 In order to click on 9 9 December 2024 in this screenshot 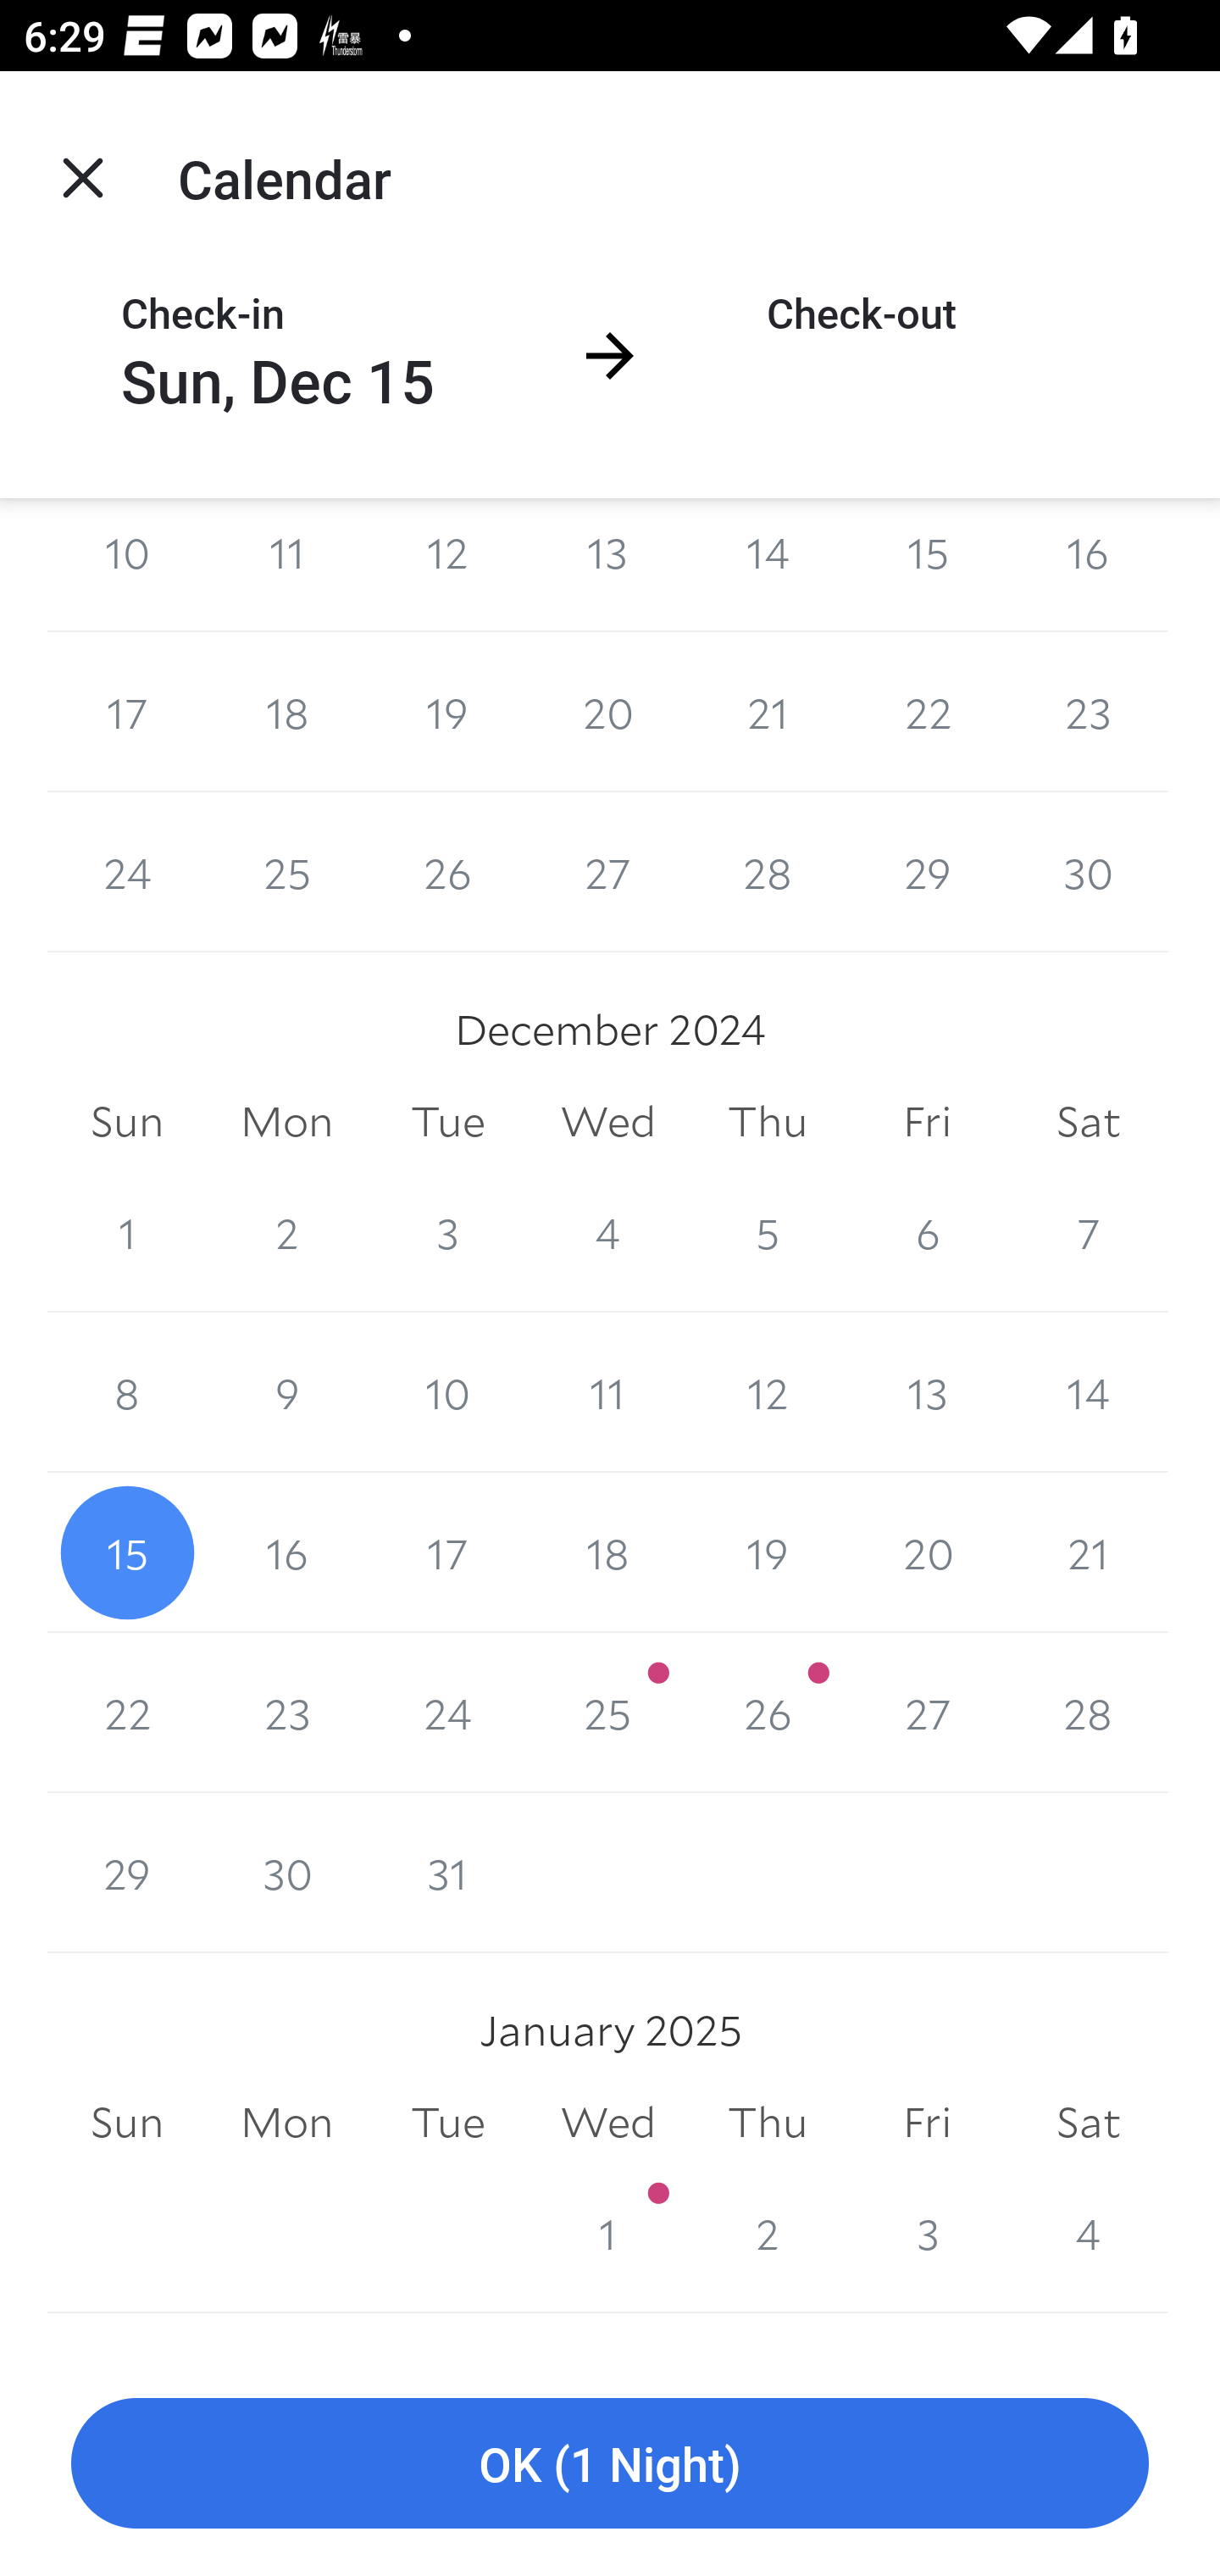, I will do `click(286, 1393)`.